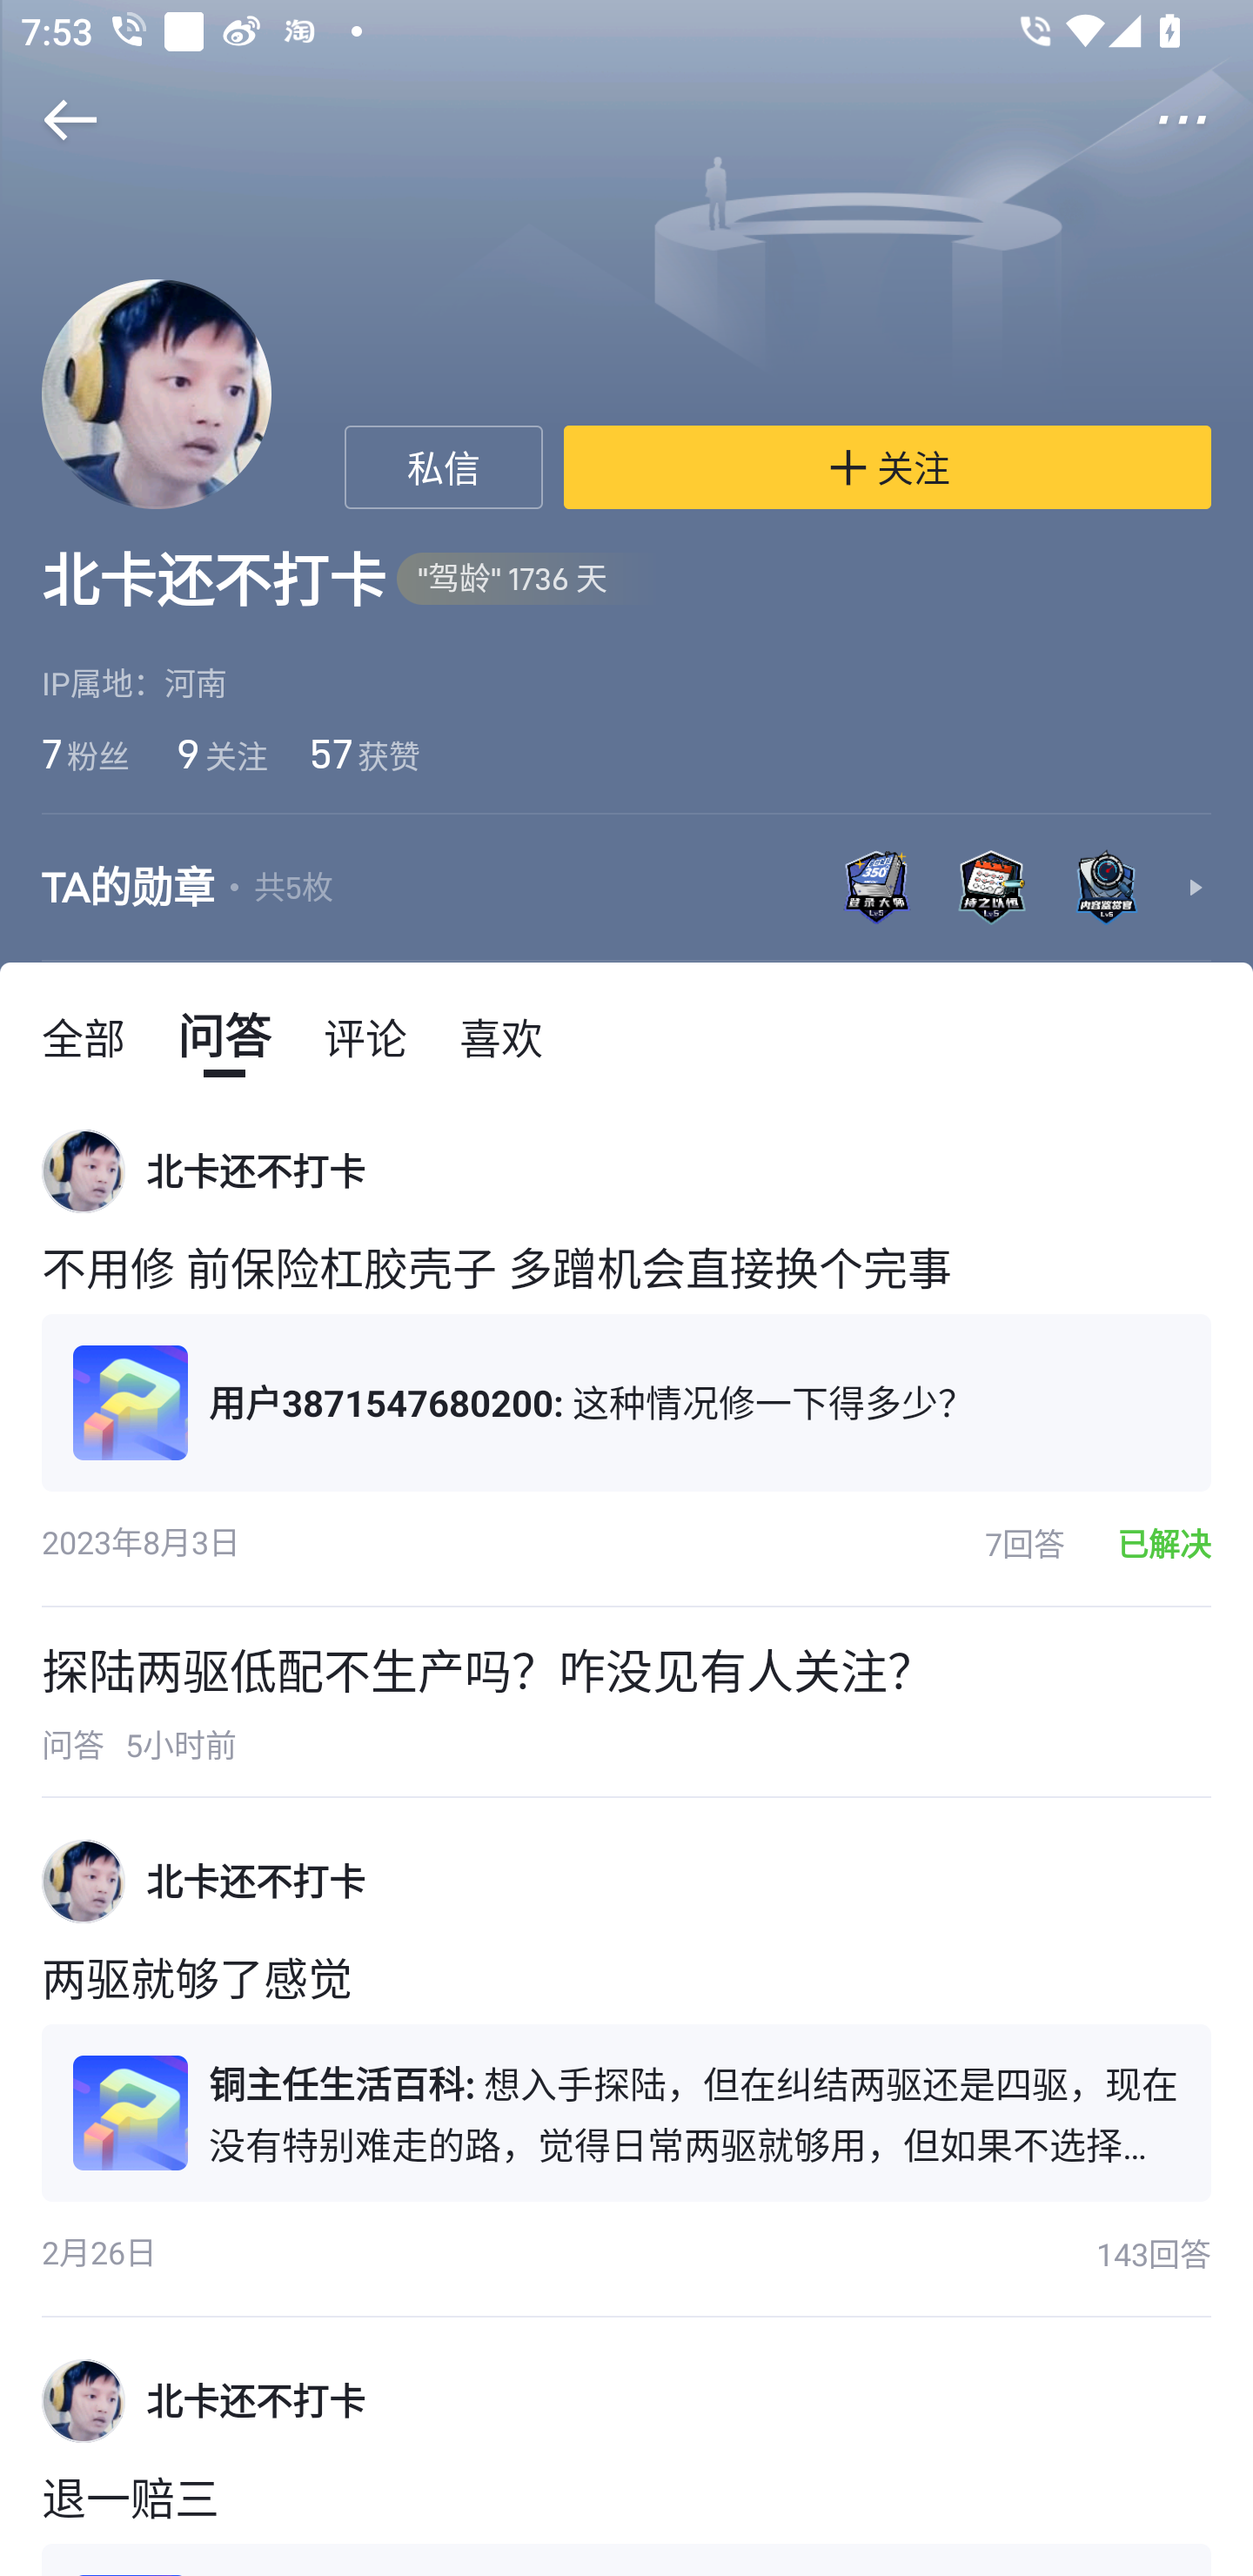 This screenshot has height=2576, width=1253. What do you see at coordinates (487, 1670) in the screenshot?
I see `探陆两驱低配不生产吗？咋没见有人关注？` at bounding box center [487, 1670].